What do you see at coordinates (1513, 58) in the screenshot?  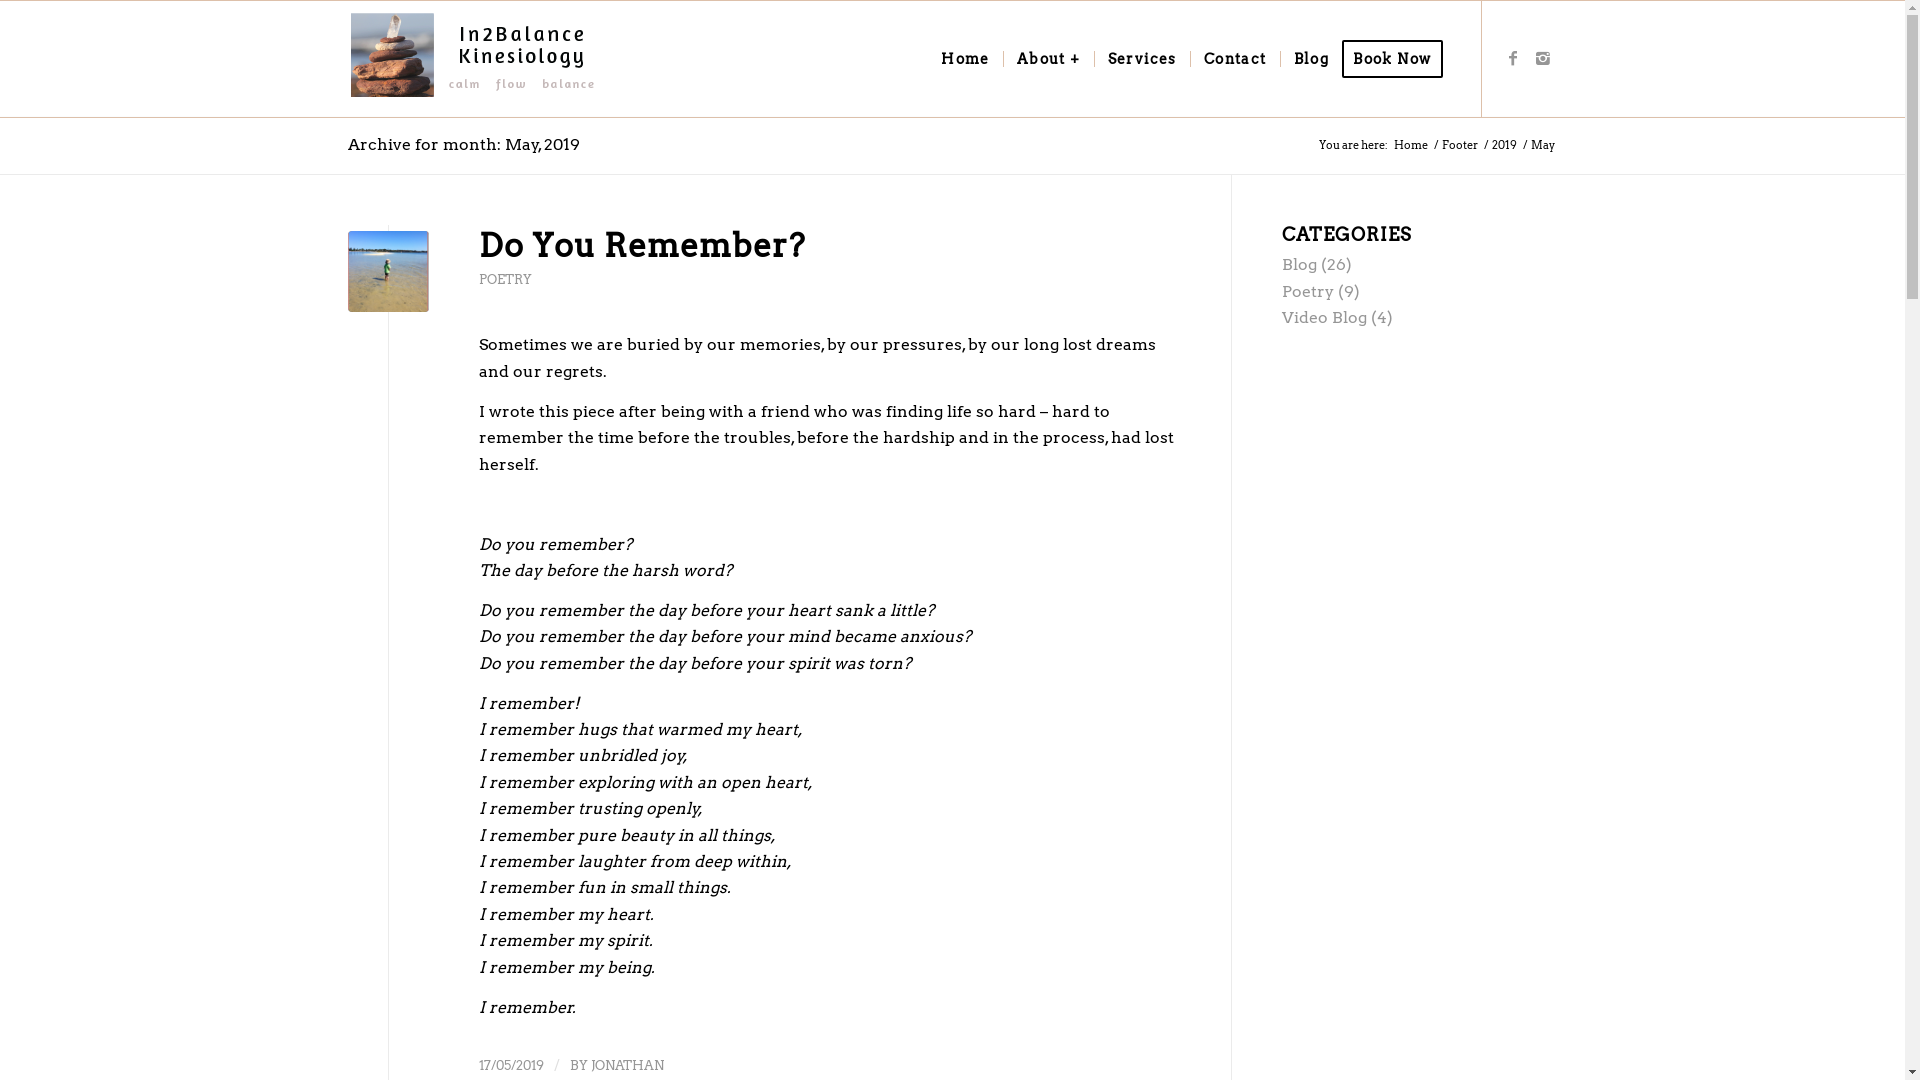 I see `Facebook` at bounding box center [1513, 58].